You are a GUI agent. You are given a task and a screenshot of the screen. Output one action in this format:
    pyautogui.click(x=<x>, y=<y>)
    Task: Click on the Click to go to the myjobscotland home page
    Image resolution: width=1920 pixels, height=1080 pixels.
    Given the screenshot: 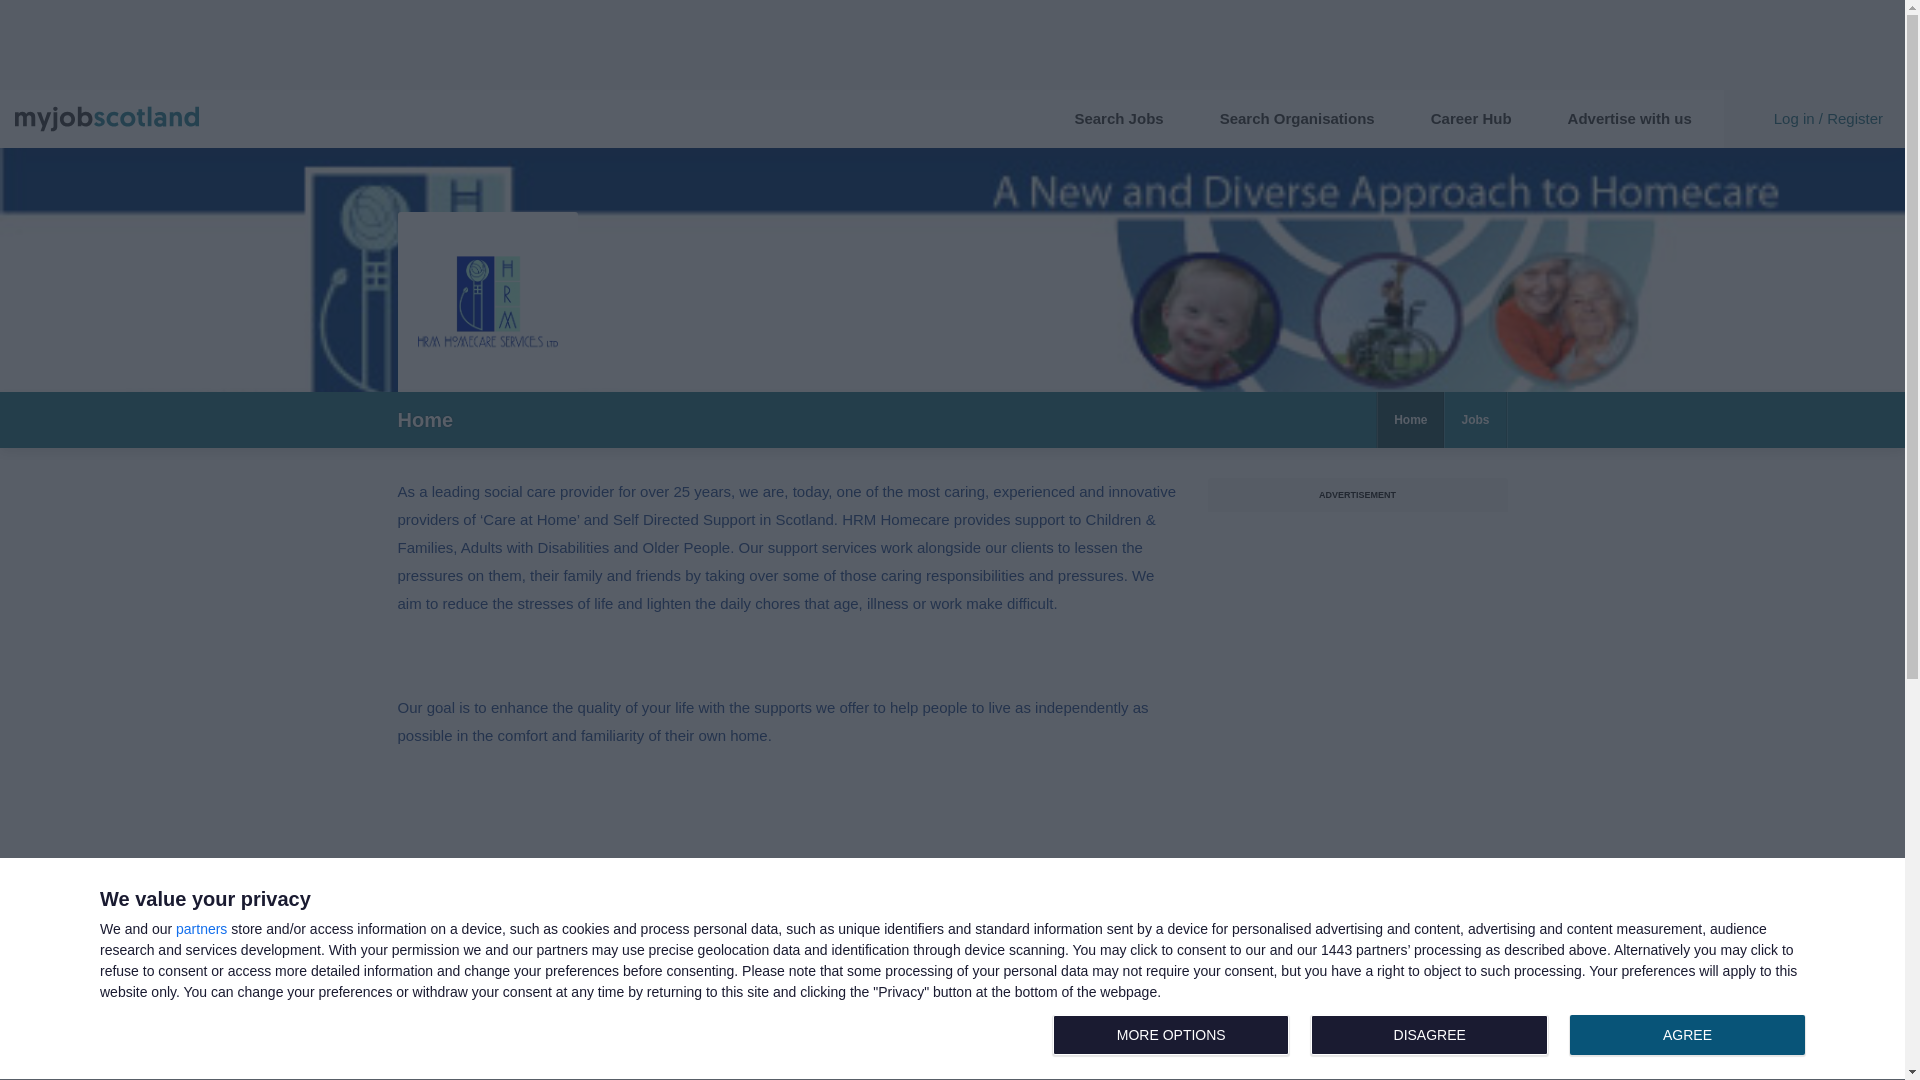 What is the action you would take?
    pyautogui.click(x=1634, y=118)
    